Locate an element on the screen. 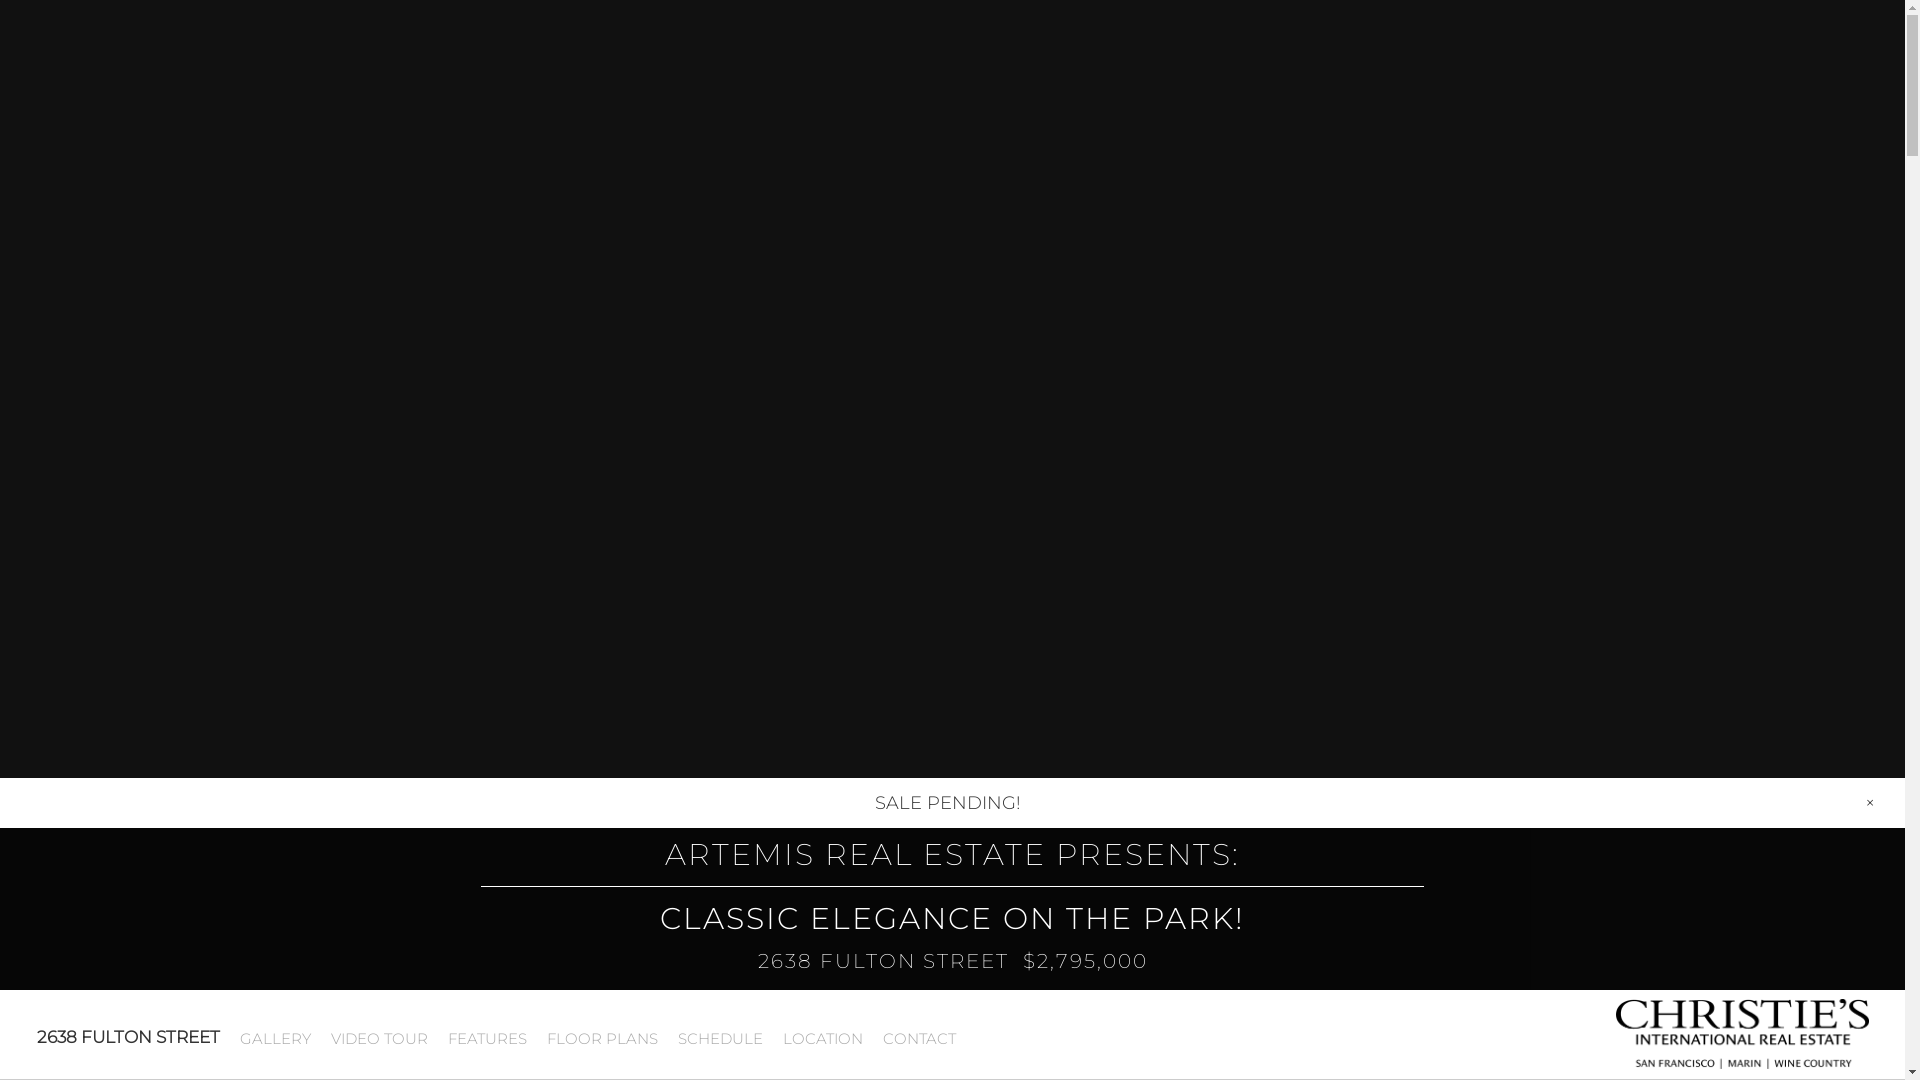  2638 FULTON STREET  $2,795,000 is located at coordinates (952, 961).